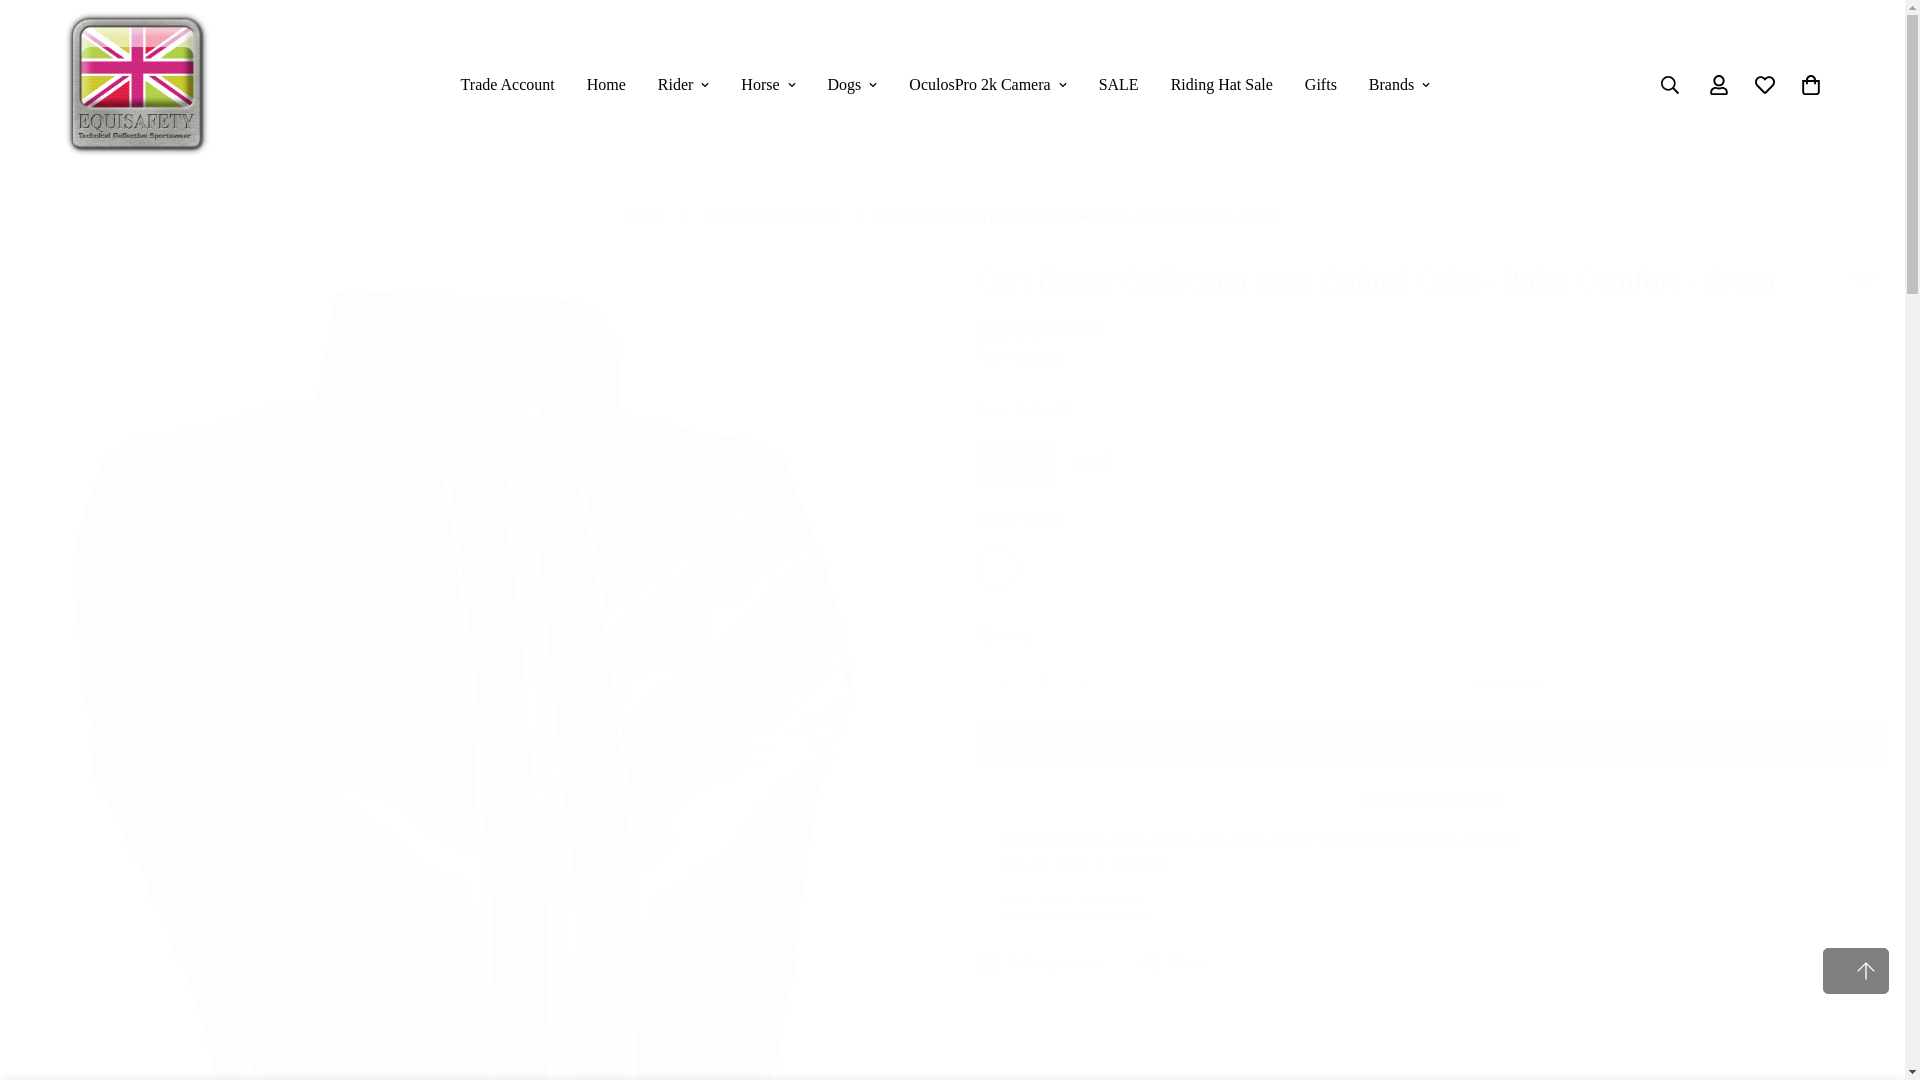  What do you see at coordinates (137, 84) in the screenshot?
I see `Equisafety ` at bounding box center [137, 84].